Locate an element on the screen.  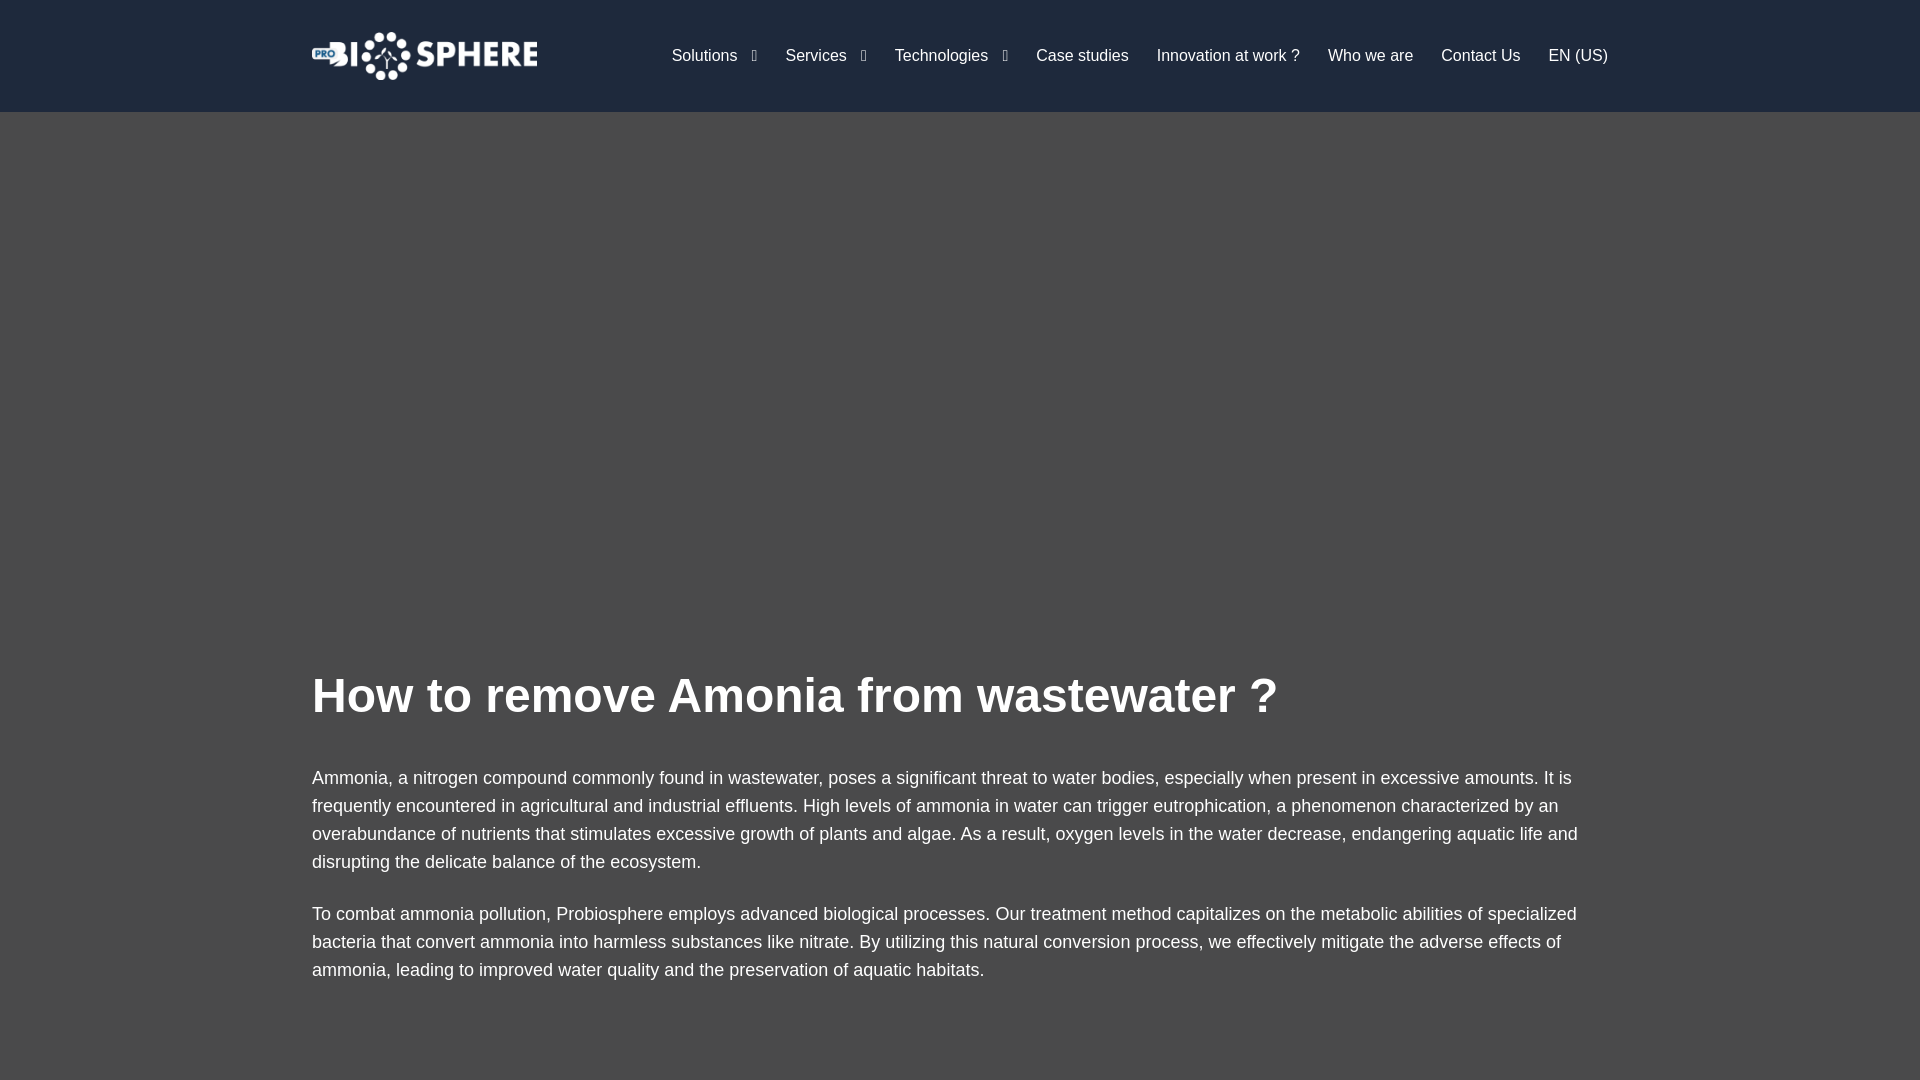
Case studies is located at coordinates (1082, 56).